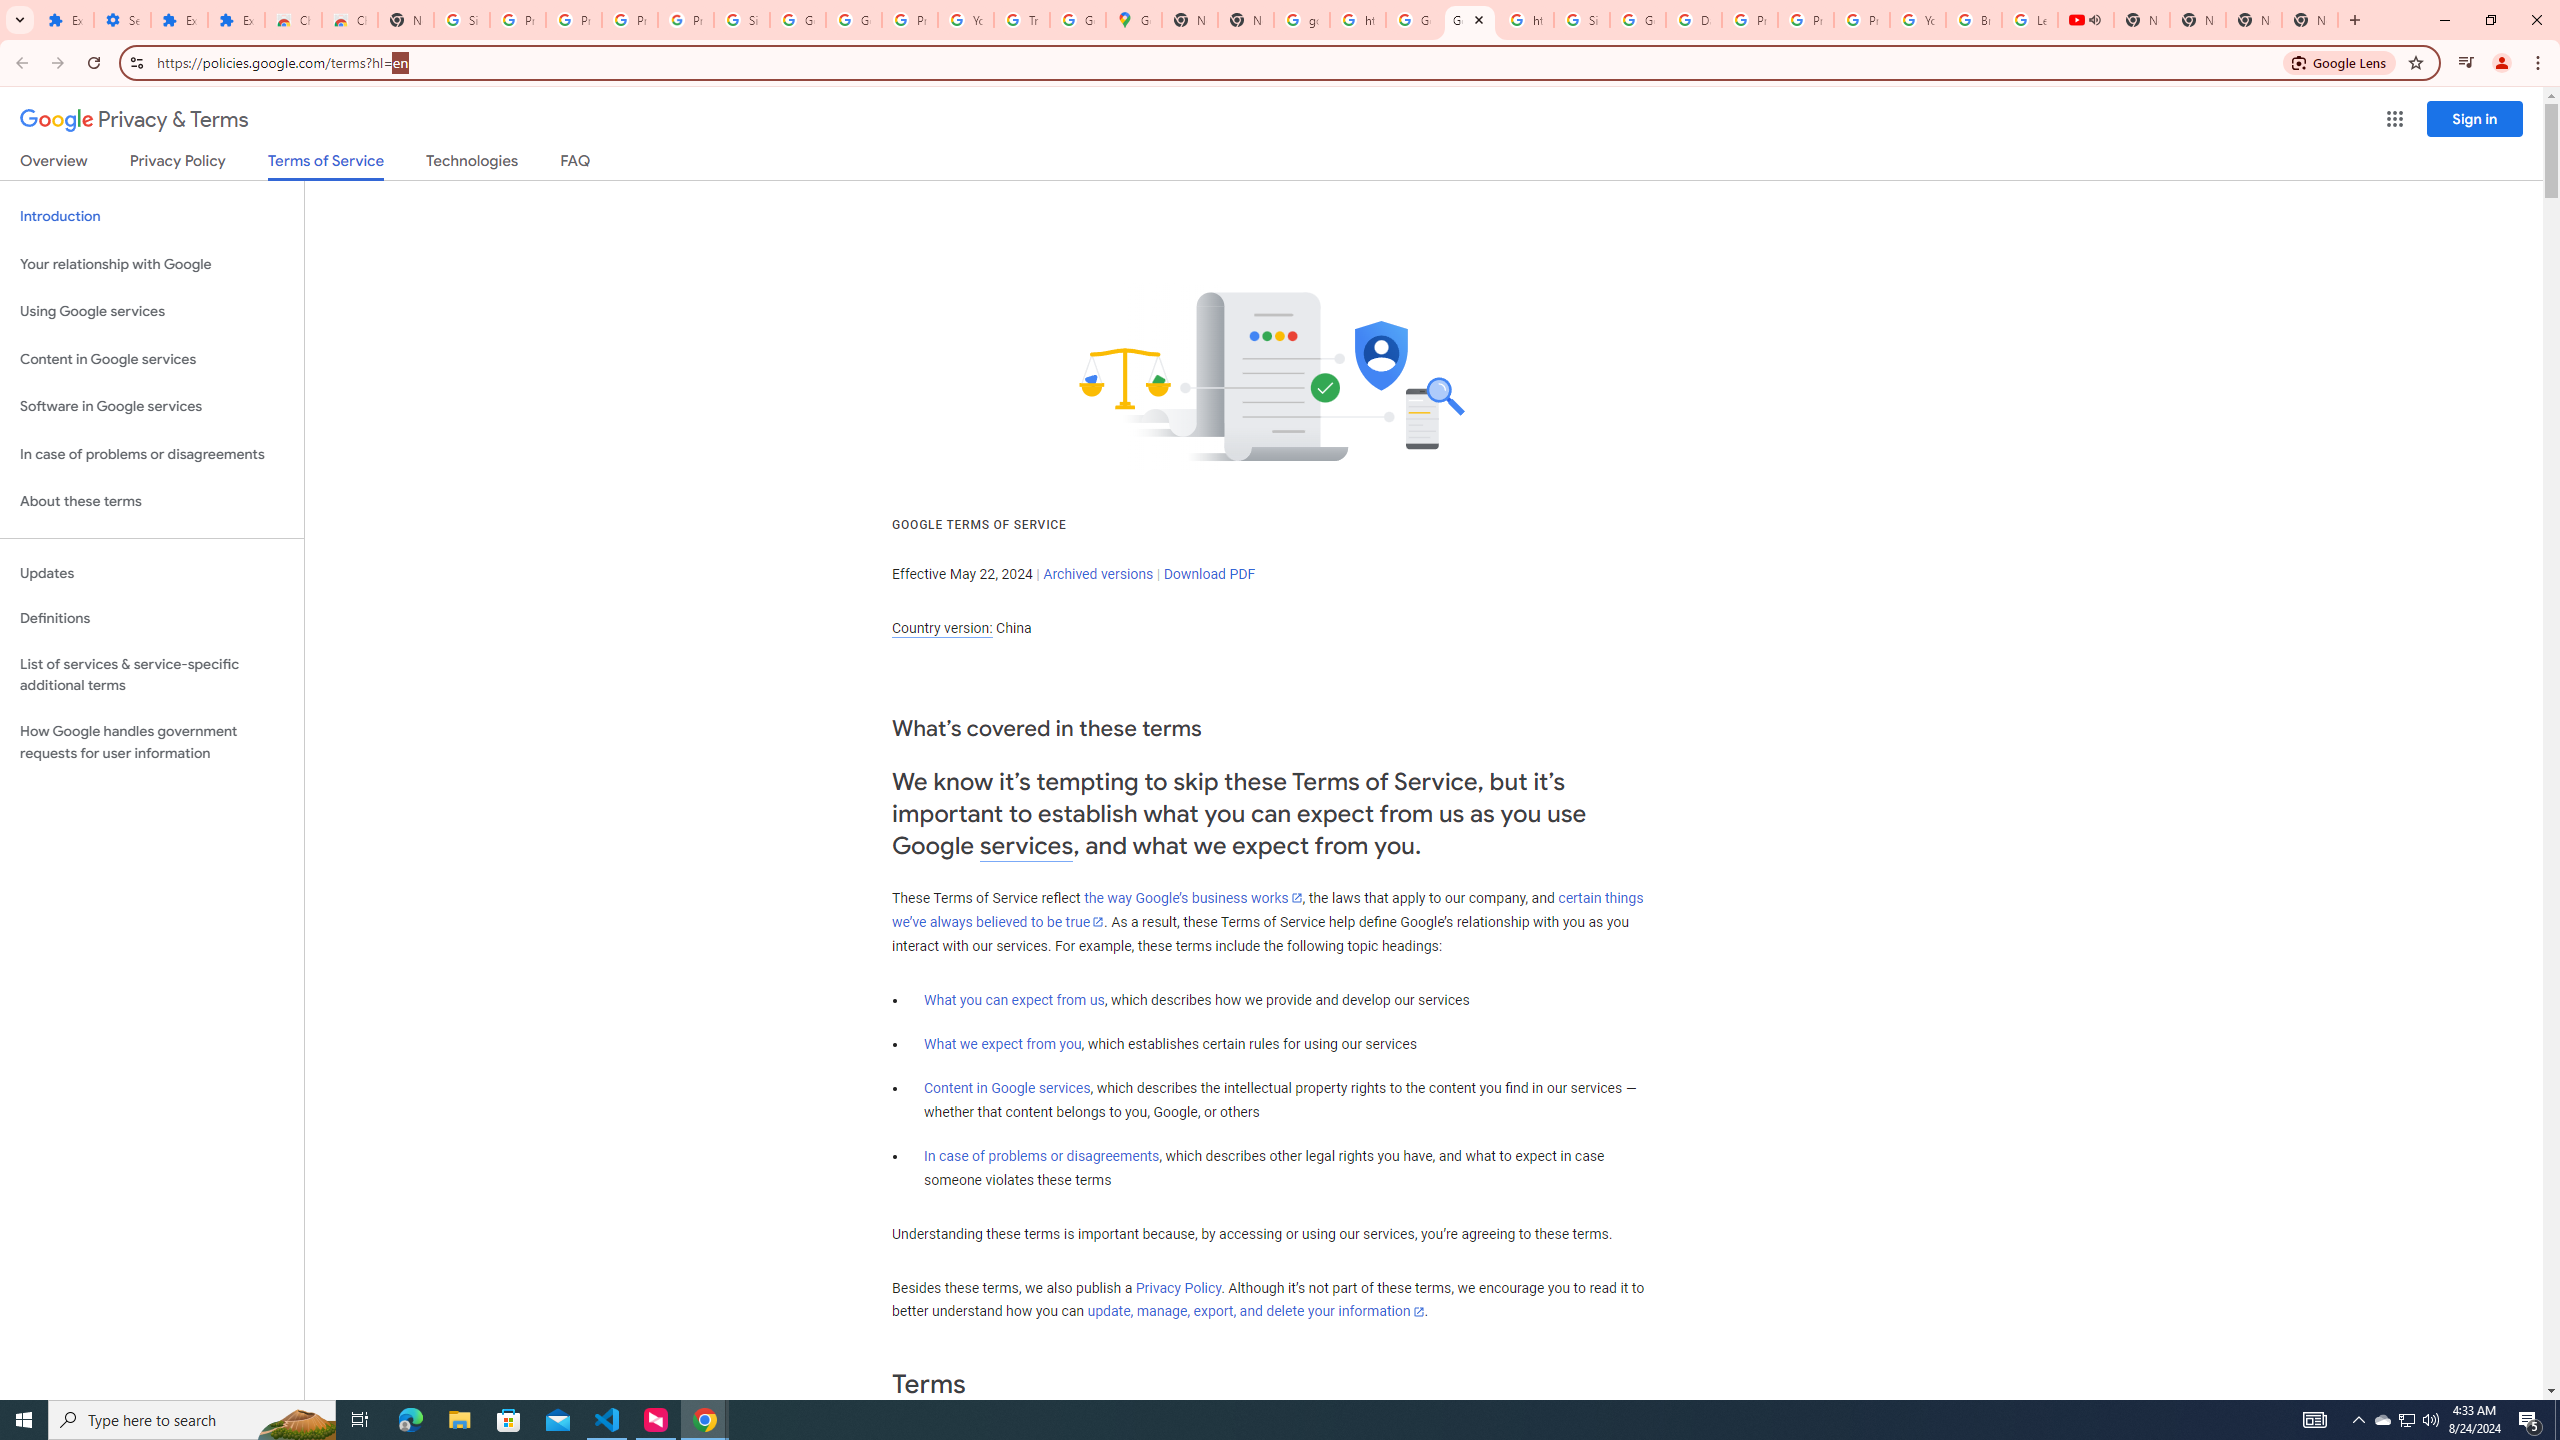  I want to click on About these terms, so click(152, 502).